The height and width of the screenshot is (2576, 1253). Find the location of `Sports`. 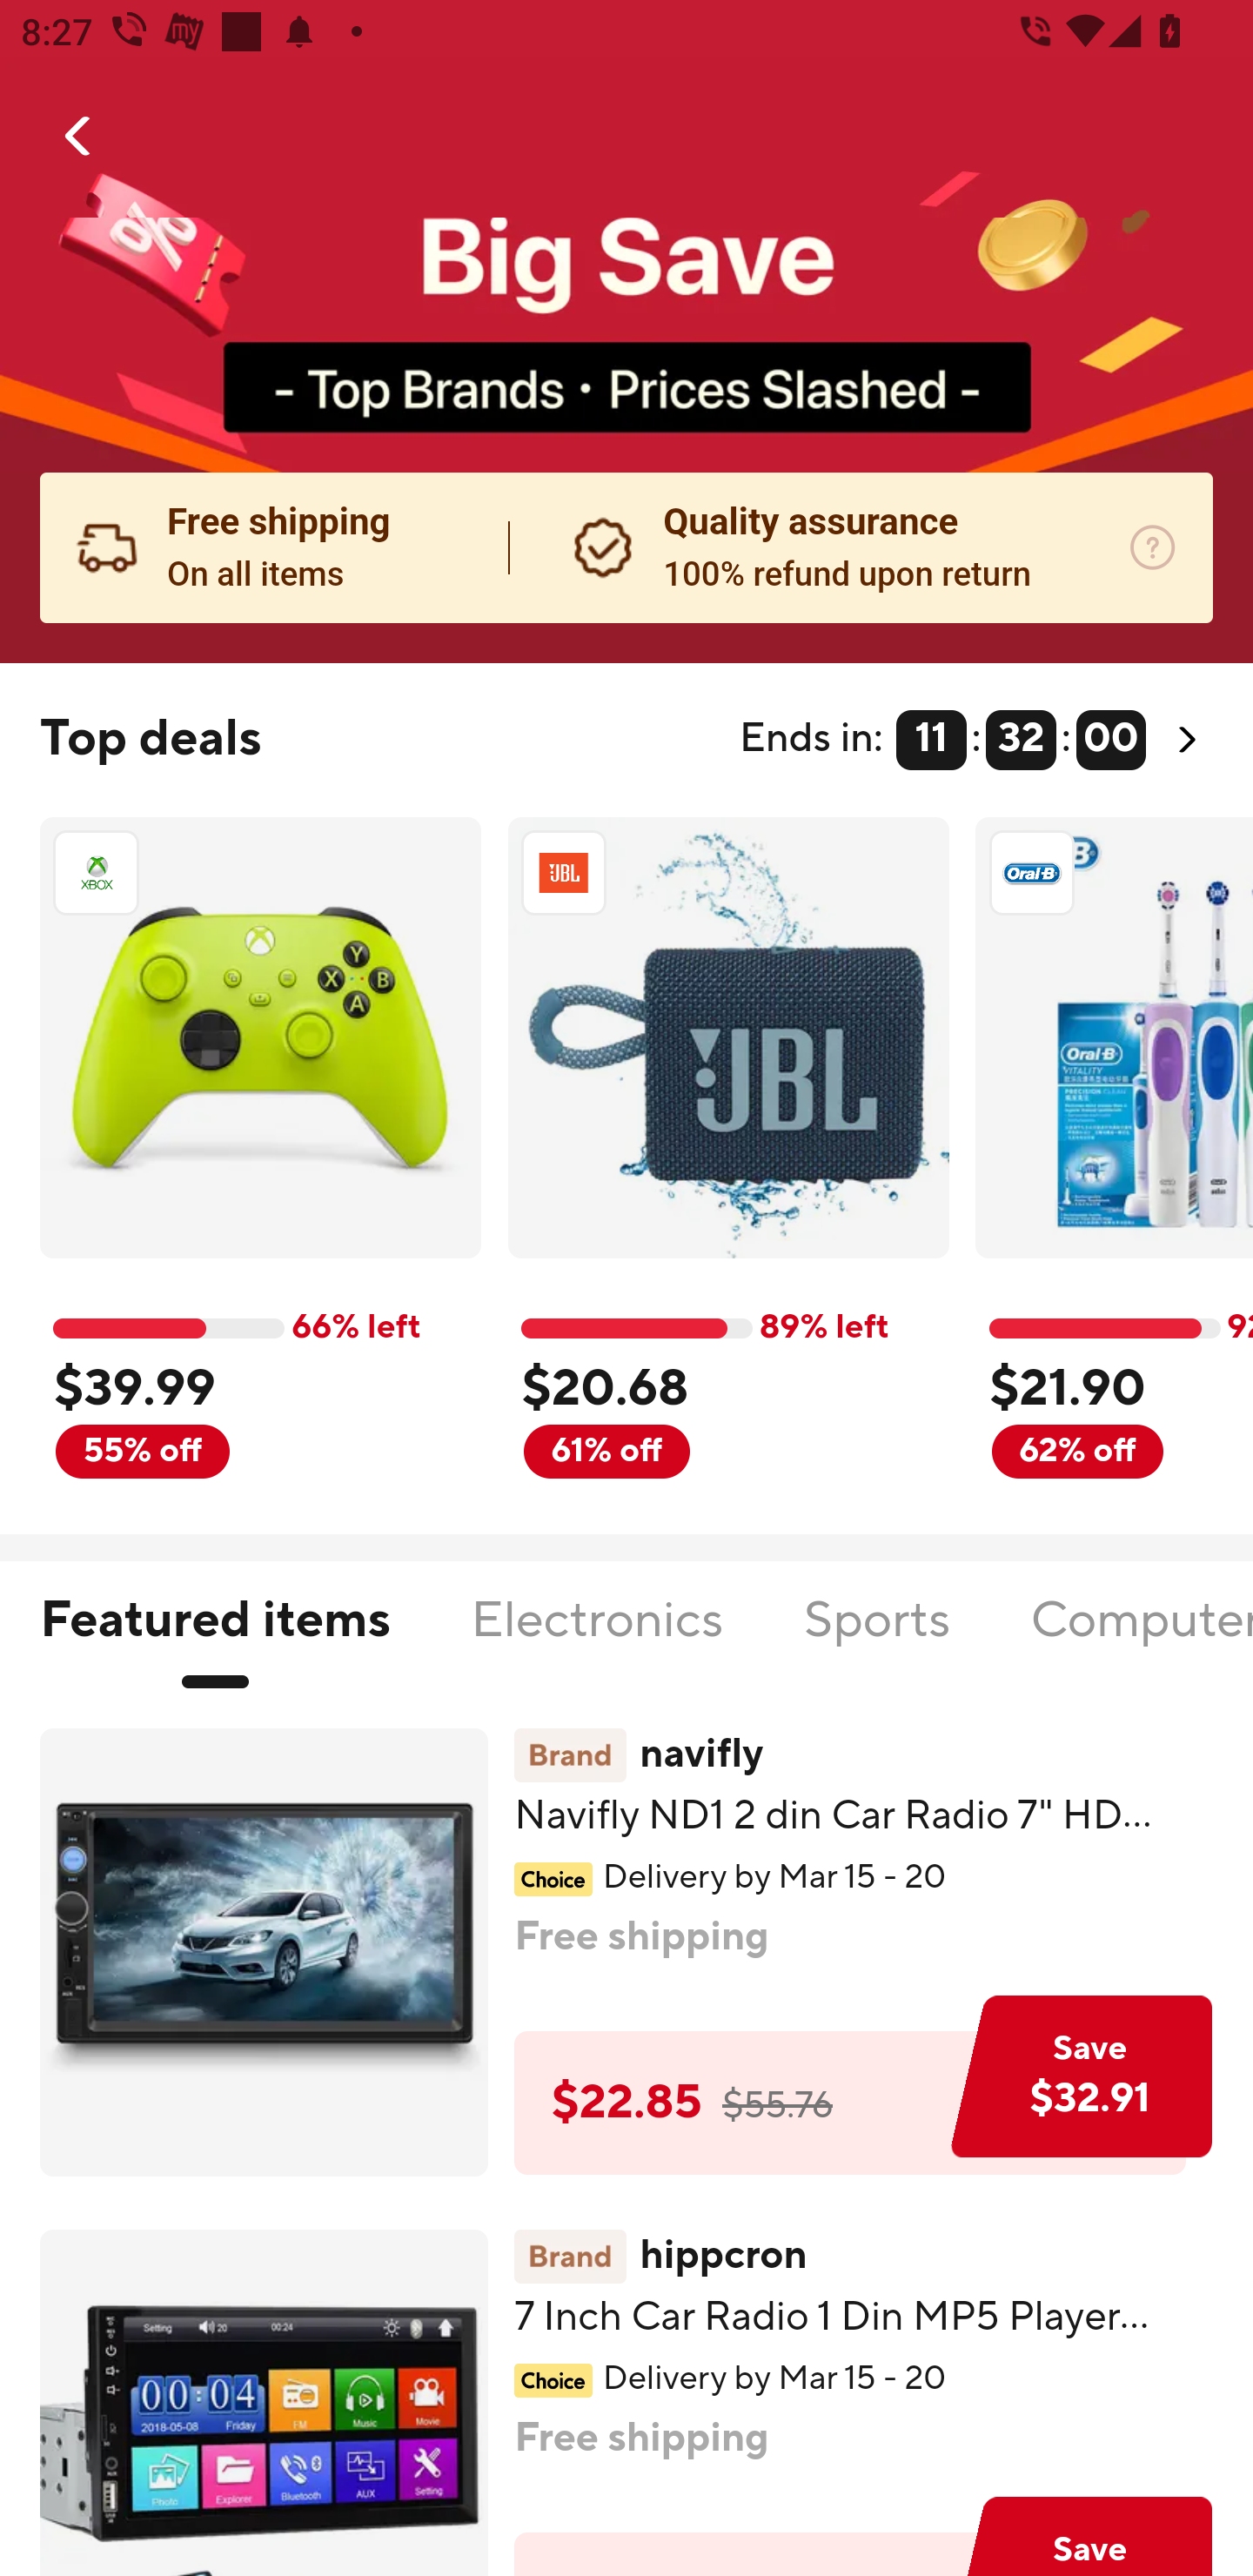

Sports is located at coordinates (877, 1638).